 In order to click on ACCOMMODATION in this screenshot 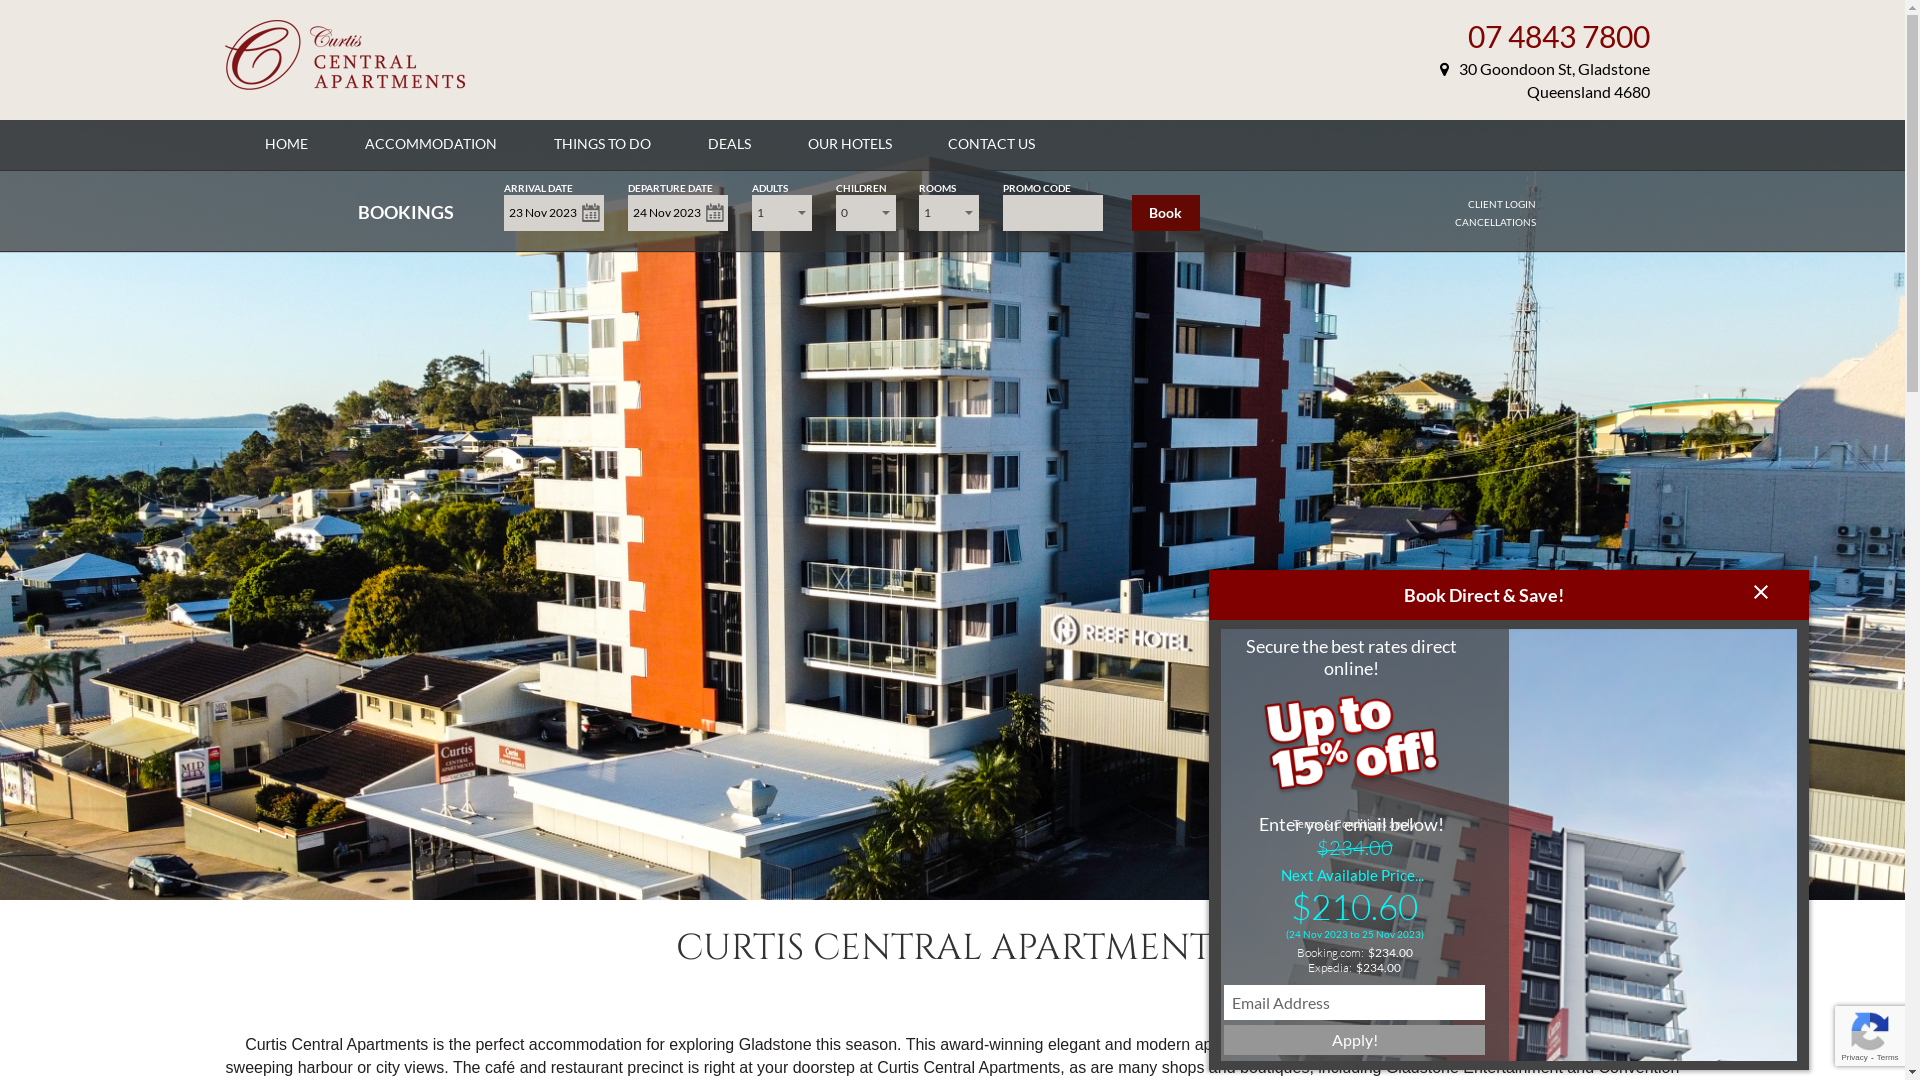, I will do `click(431, 144)`.